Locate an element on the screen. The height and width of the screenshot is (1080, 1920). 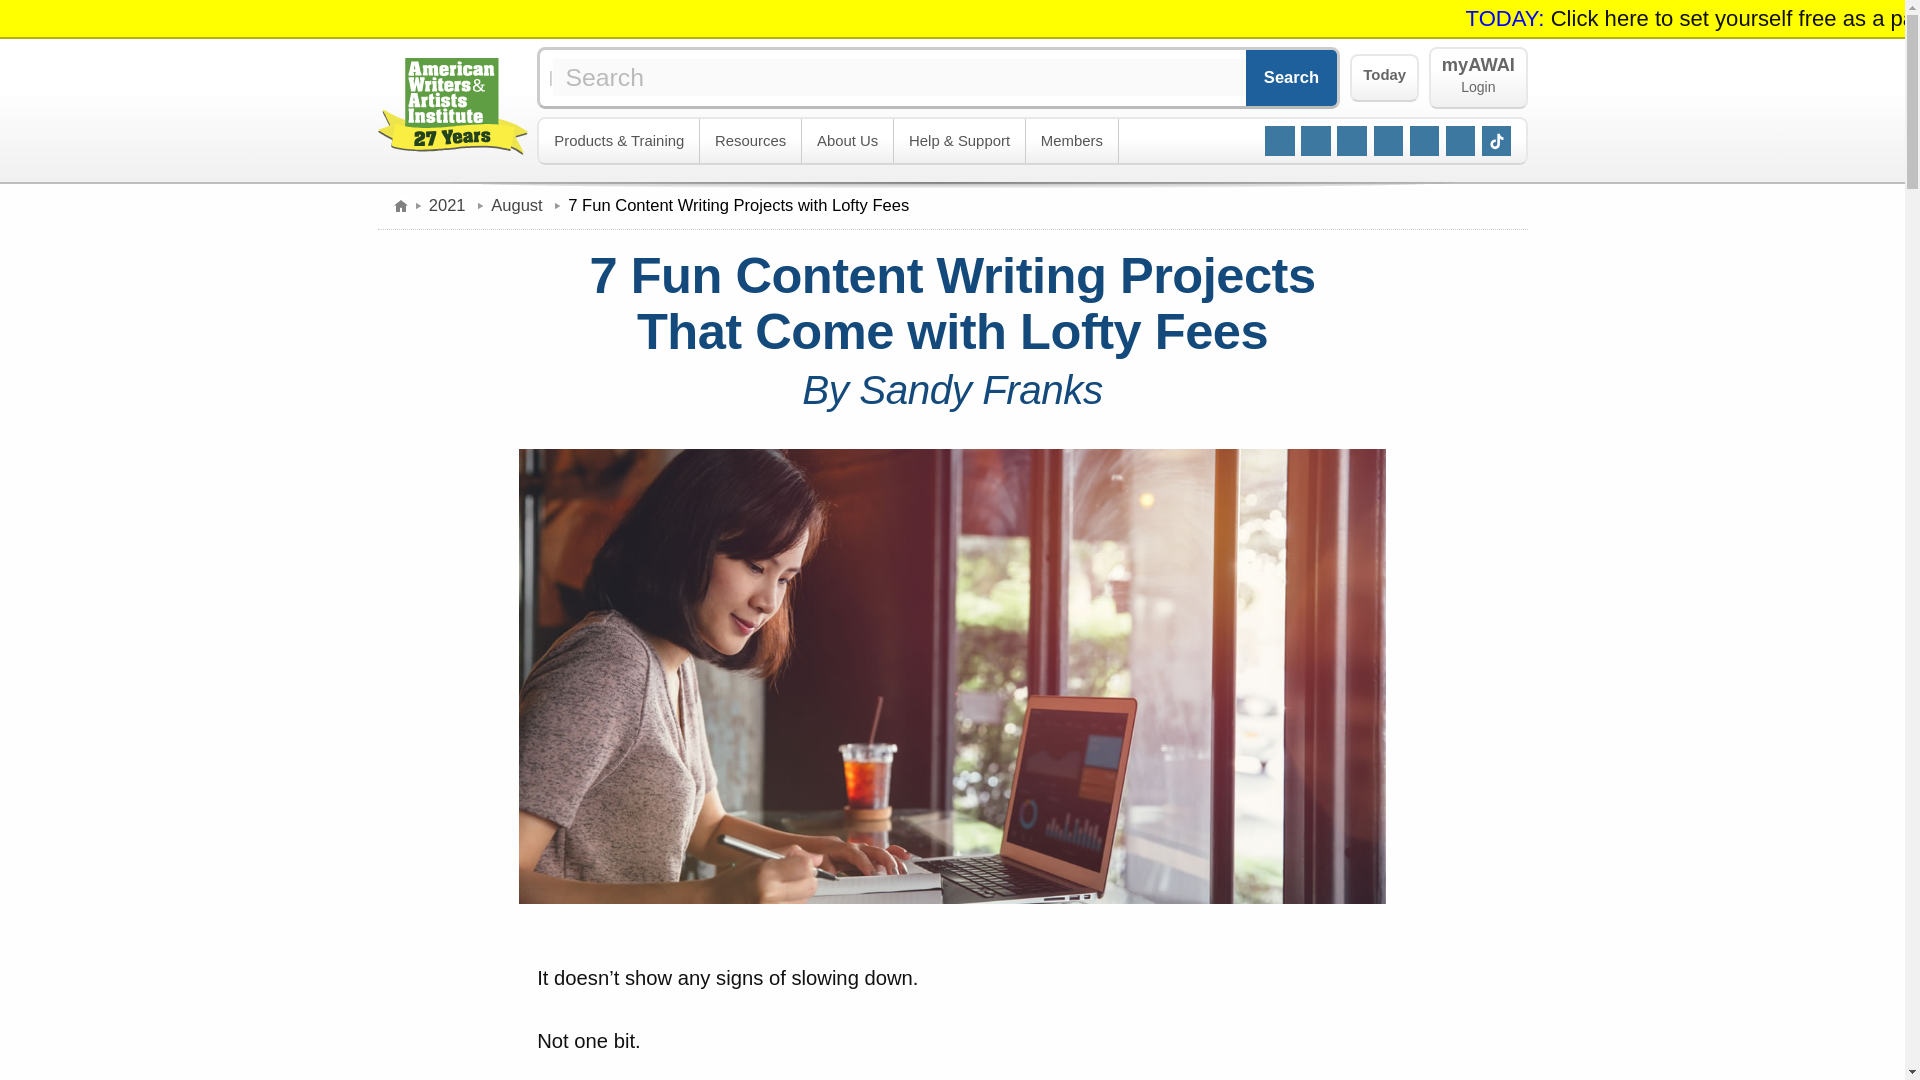
Search is located at coordinates (1292, 76).